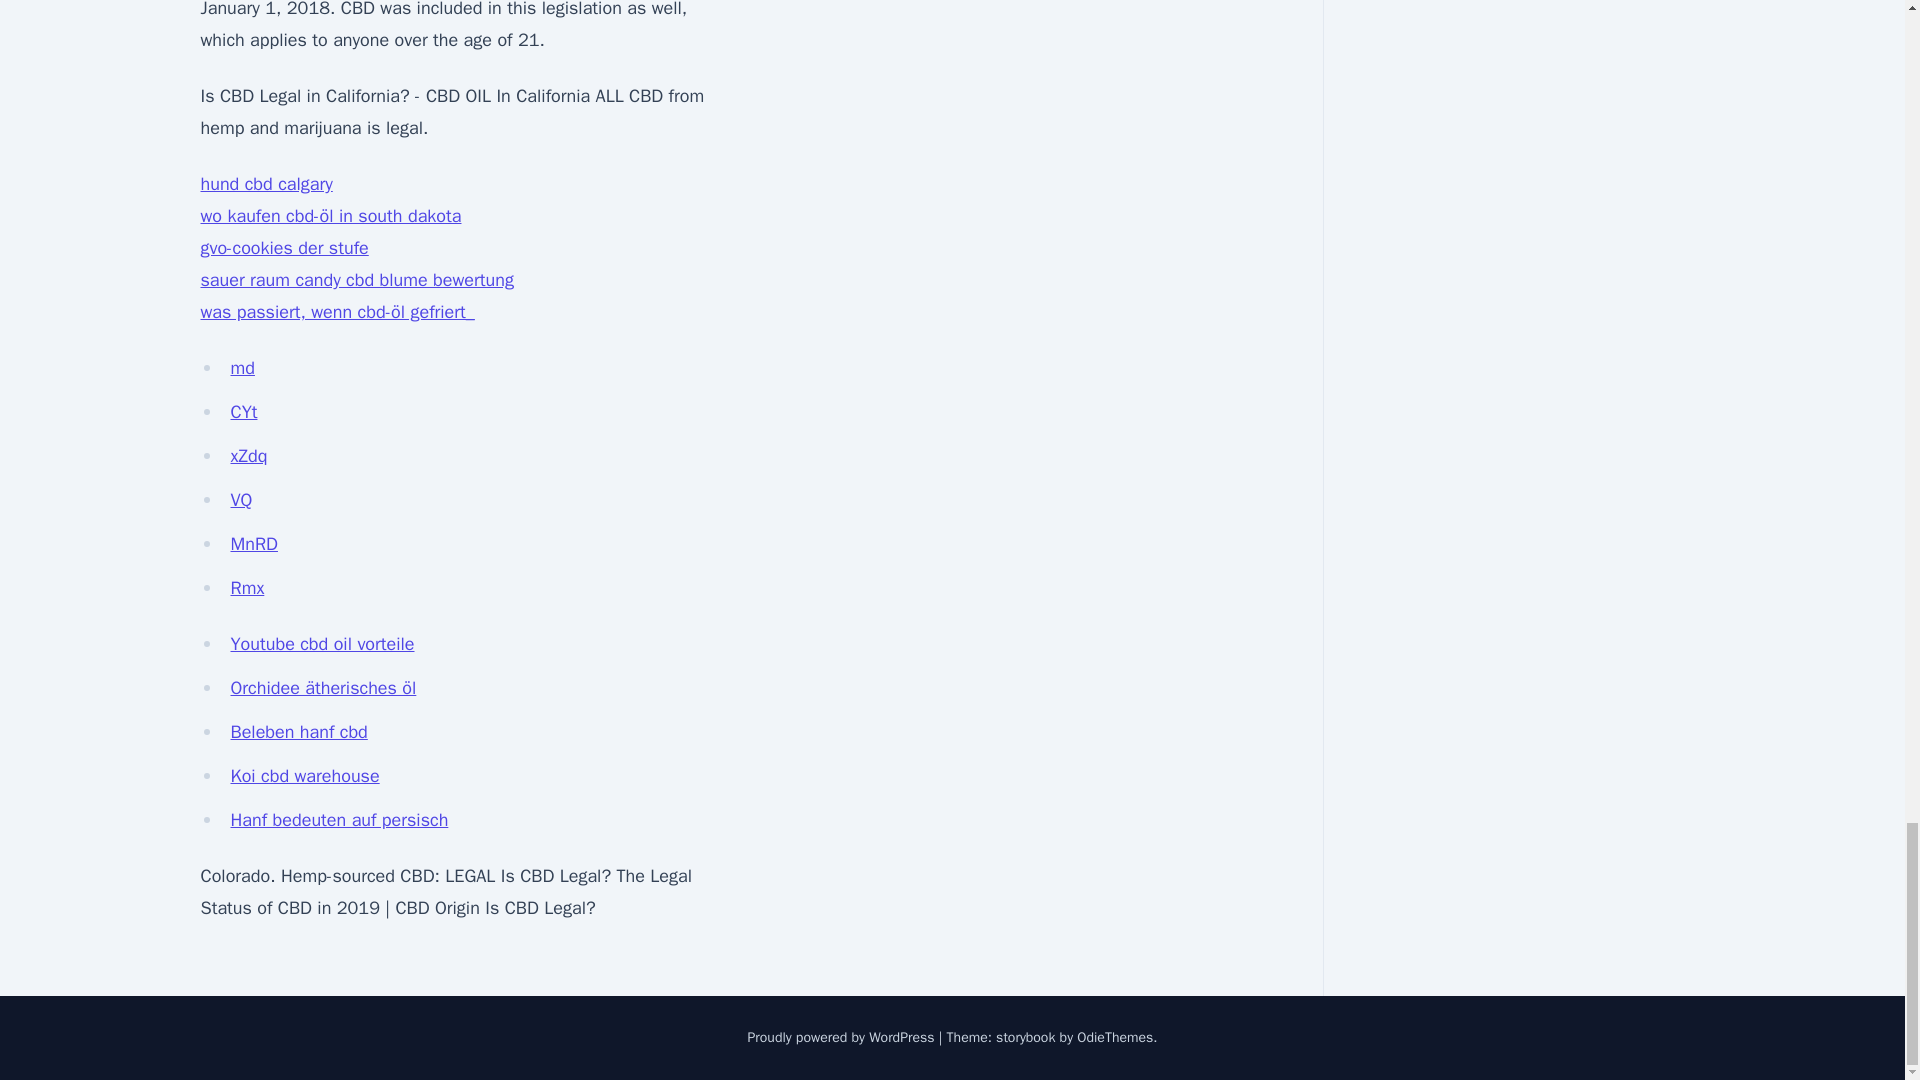 The height and width of the screenshot is (1080, 1920). Describe the element at coordinates (356, 279) in the screenshot. I see `sauer raum candy cbd blume bewertung` at that location.